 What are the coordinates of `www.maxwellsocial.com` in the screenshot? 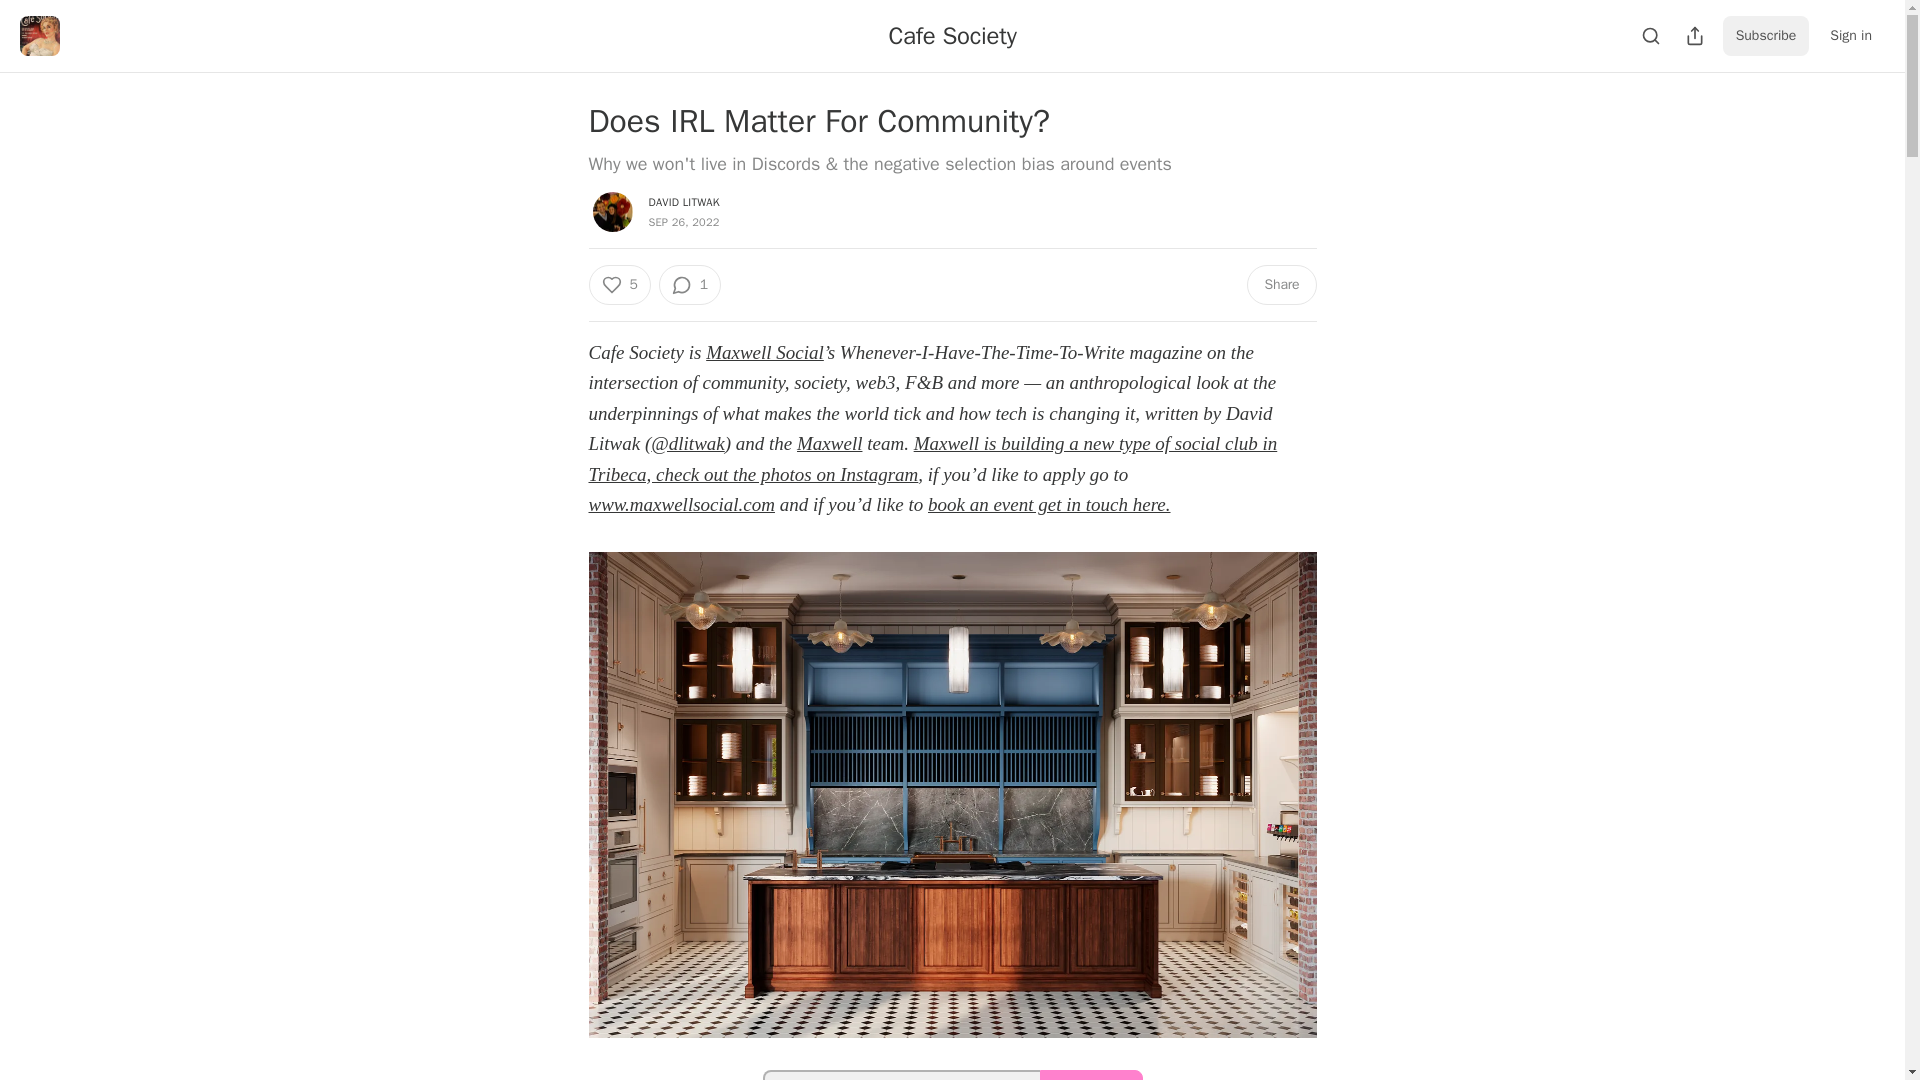 It's located at (680, 504).